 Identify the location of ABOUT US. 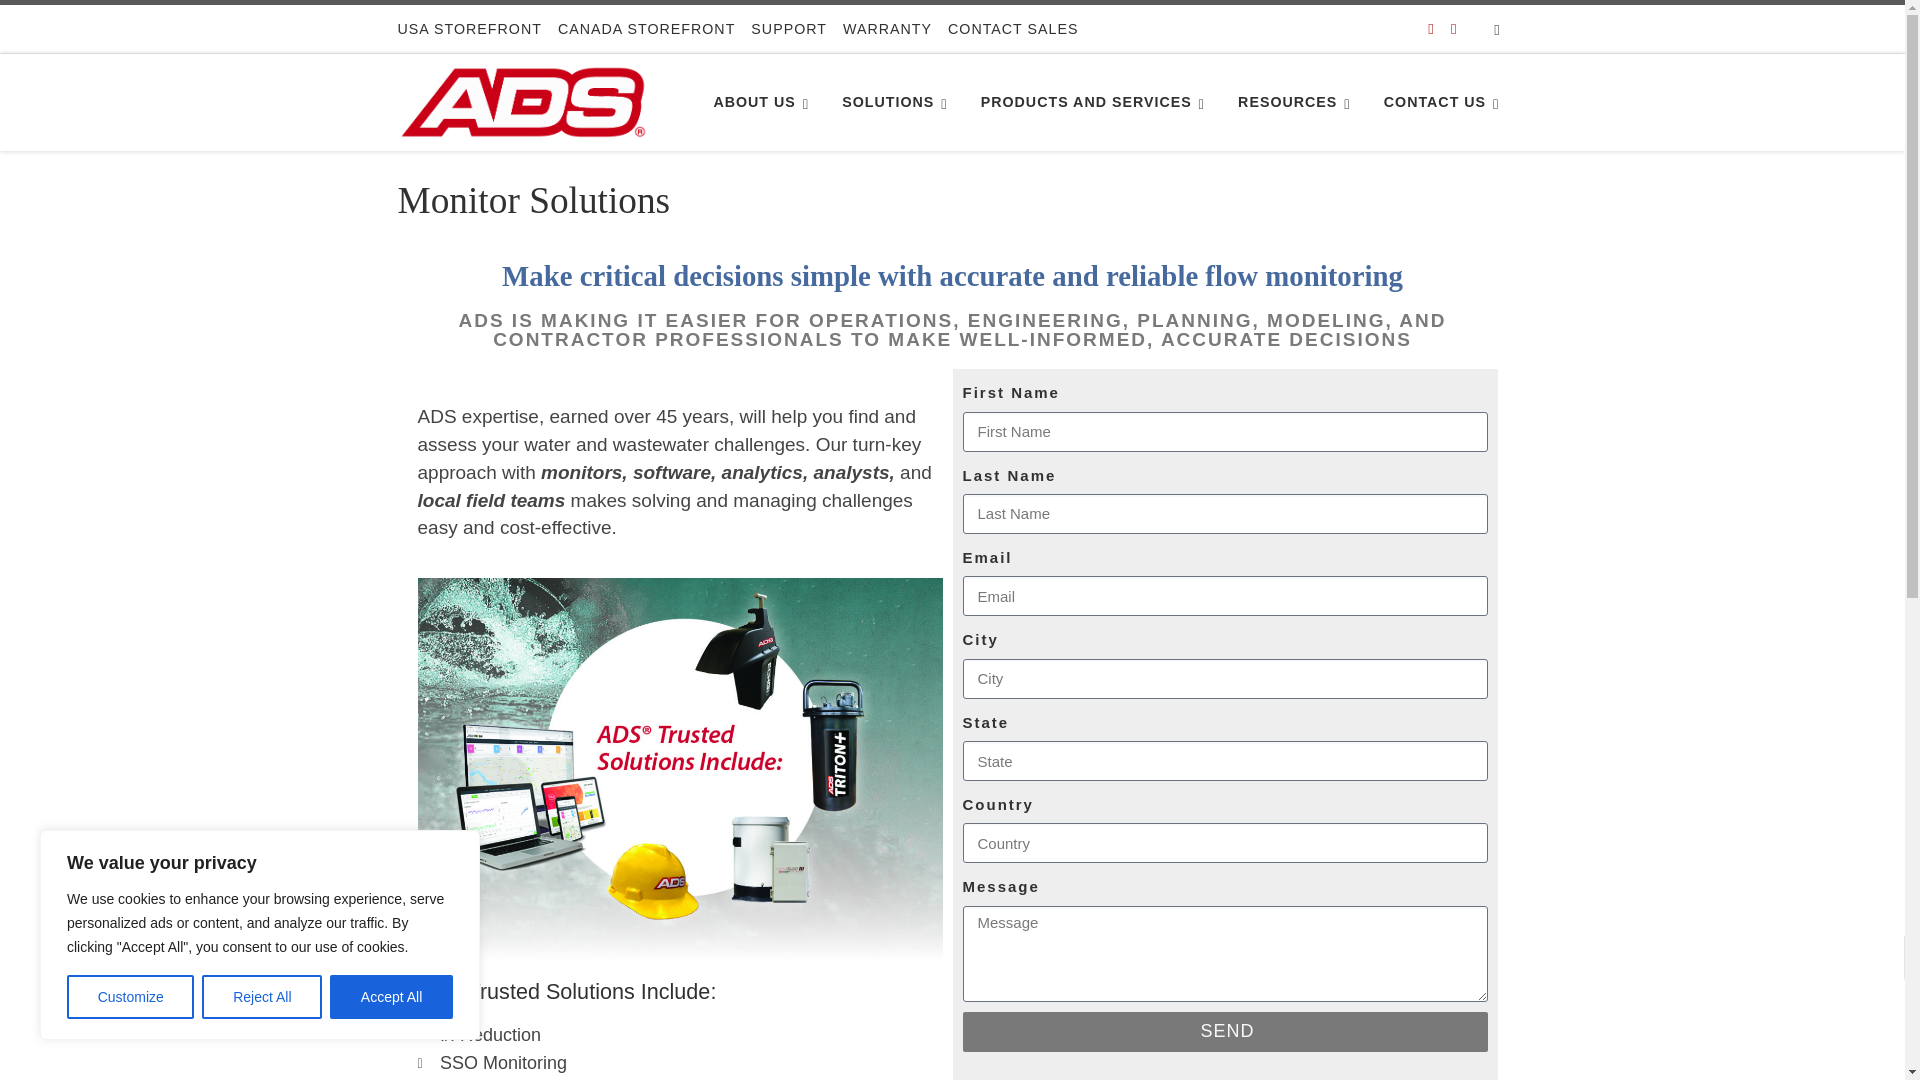
(764, 102).